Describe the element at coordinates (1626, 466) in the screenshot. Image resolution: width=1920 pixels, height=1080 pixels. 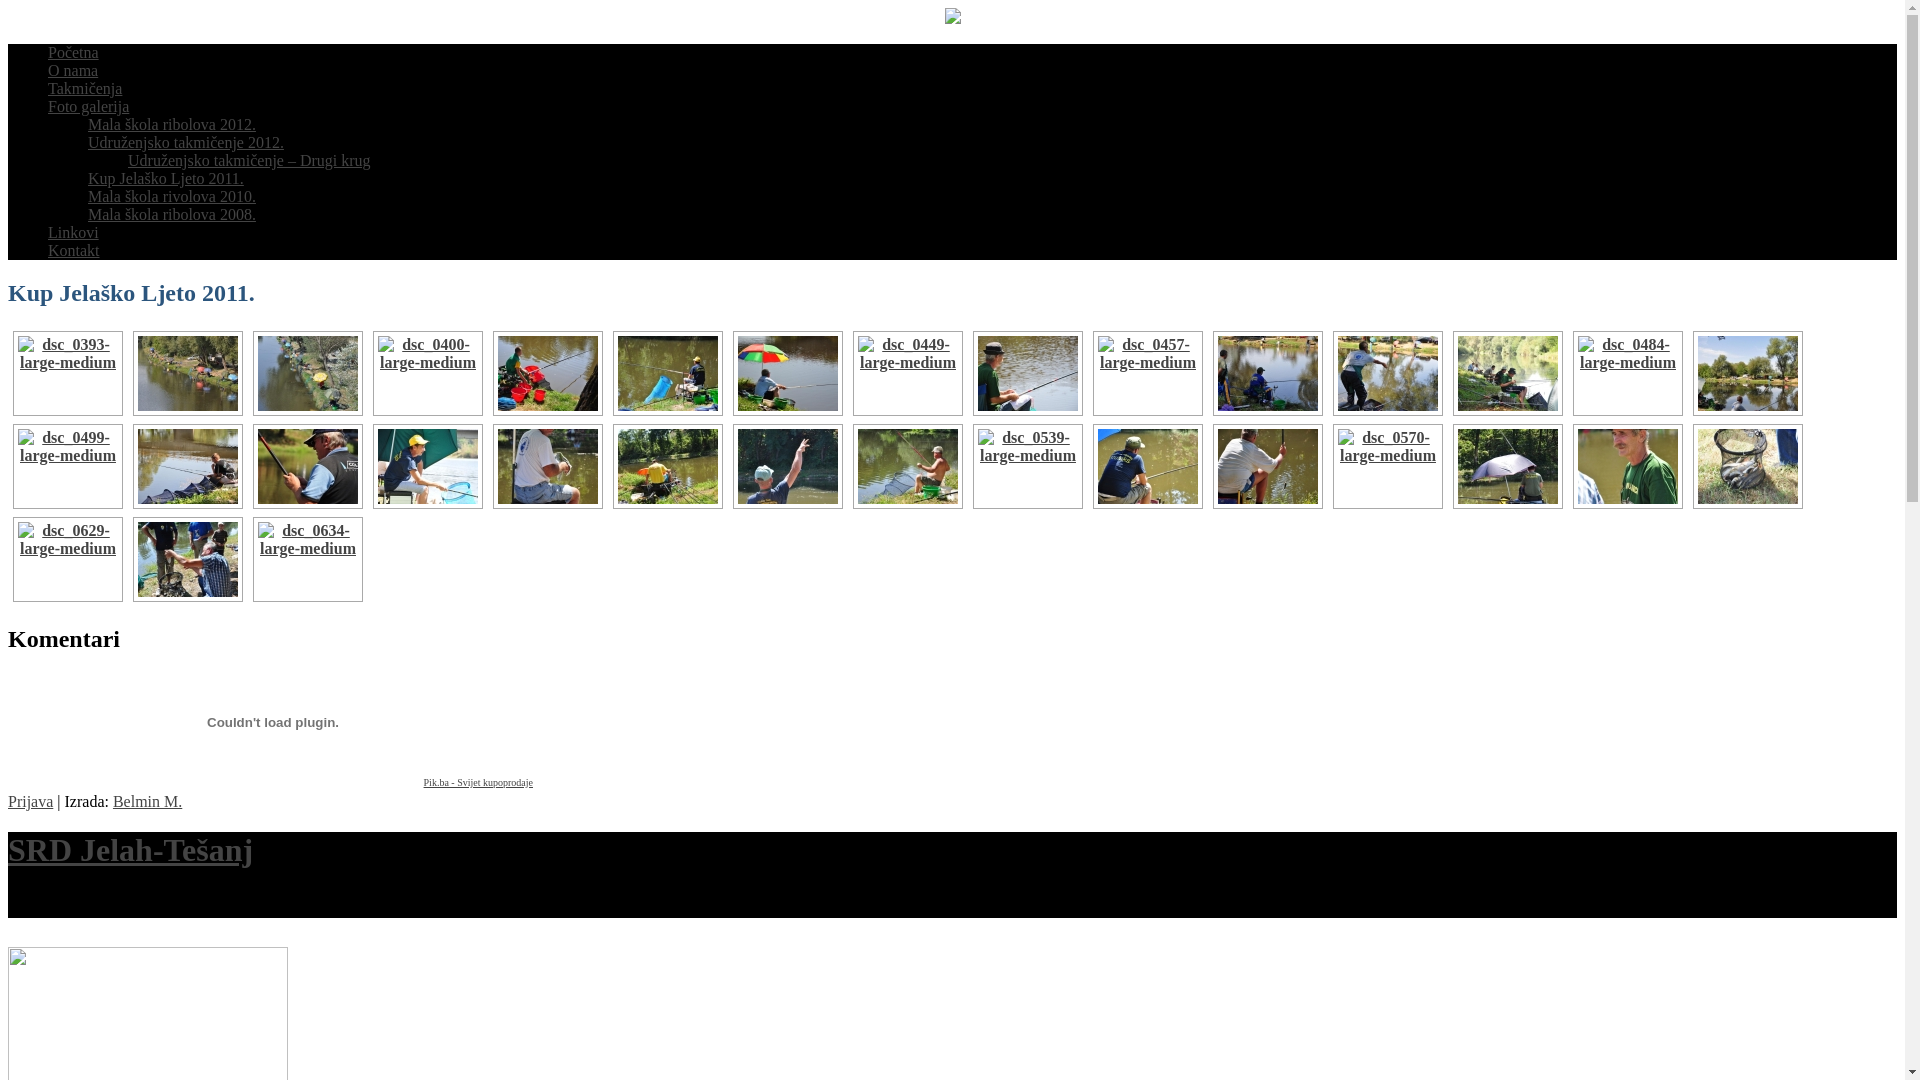
I see ` ` at that location.